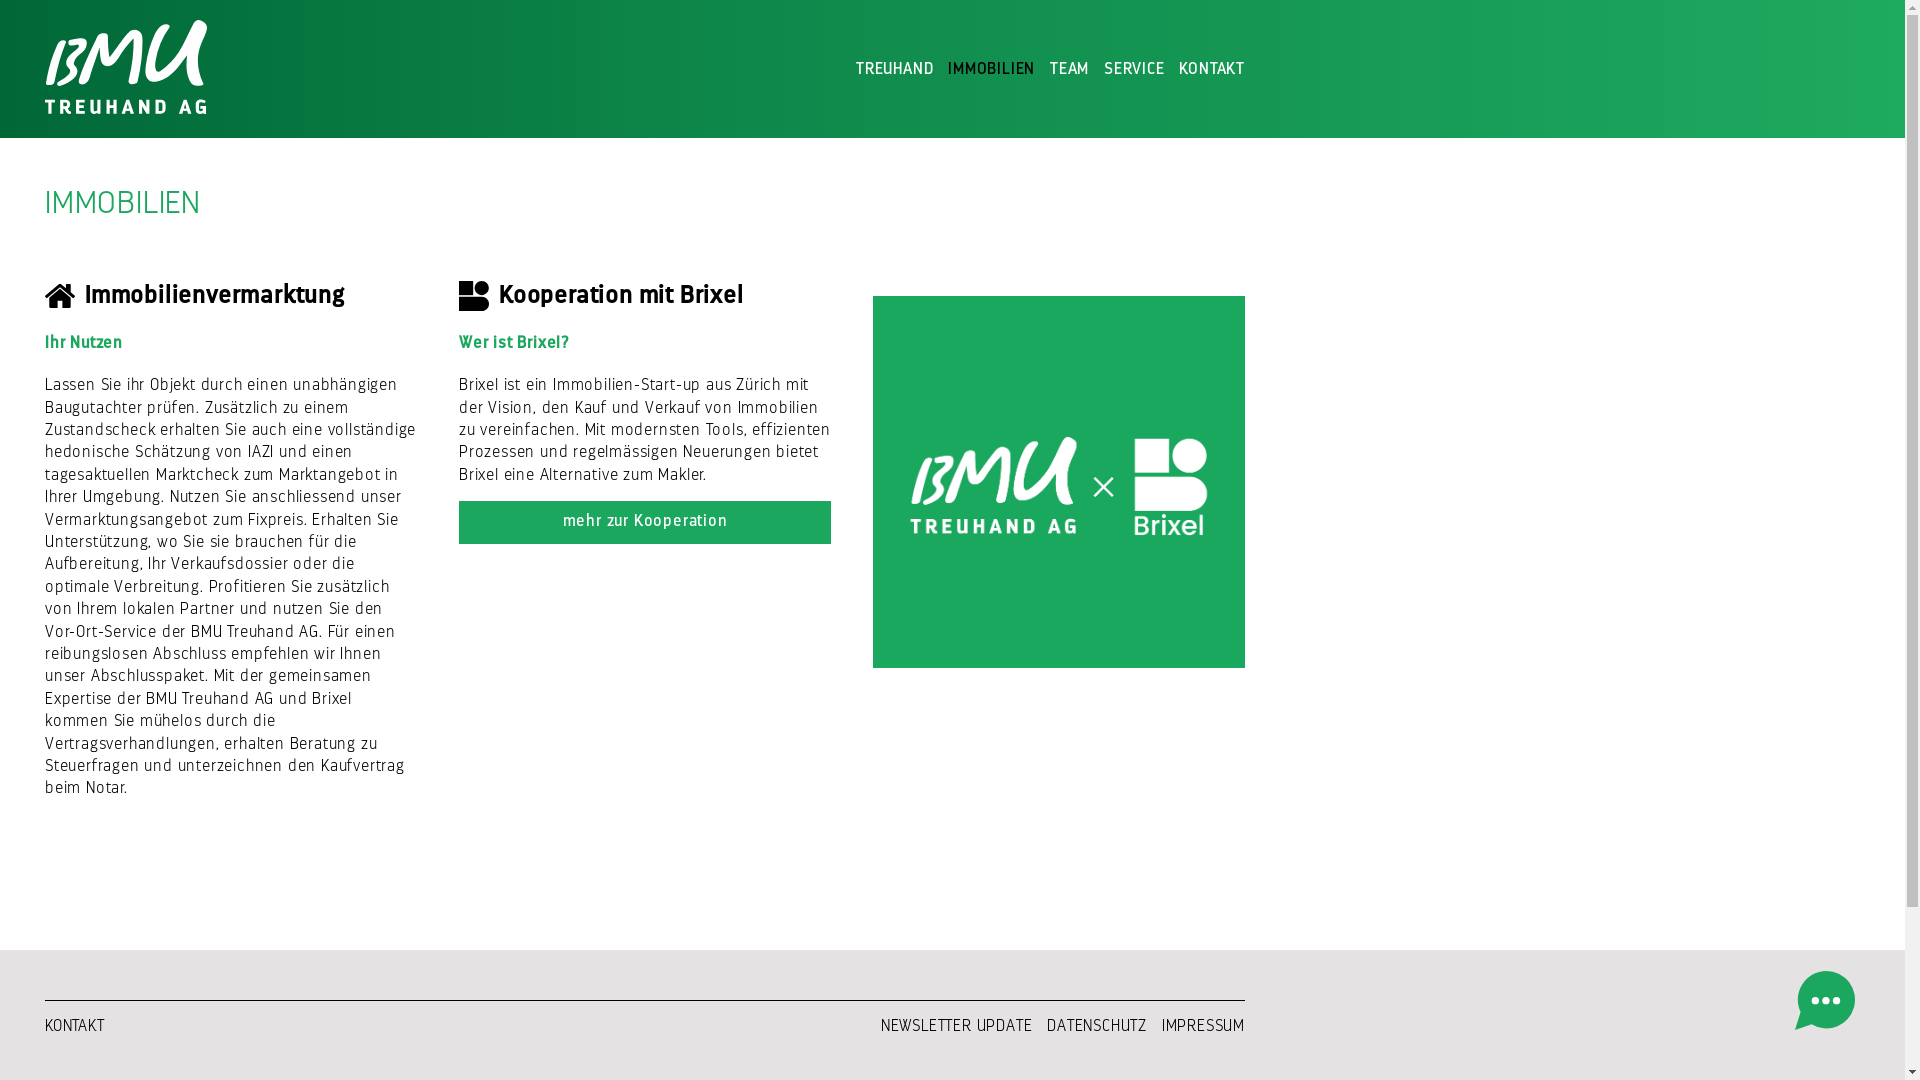  Describe the element at coordinates (75, 1026) in the screenshot. I see `KONTAKT` at that location.